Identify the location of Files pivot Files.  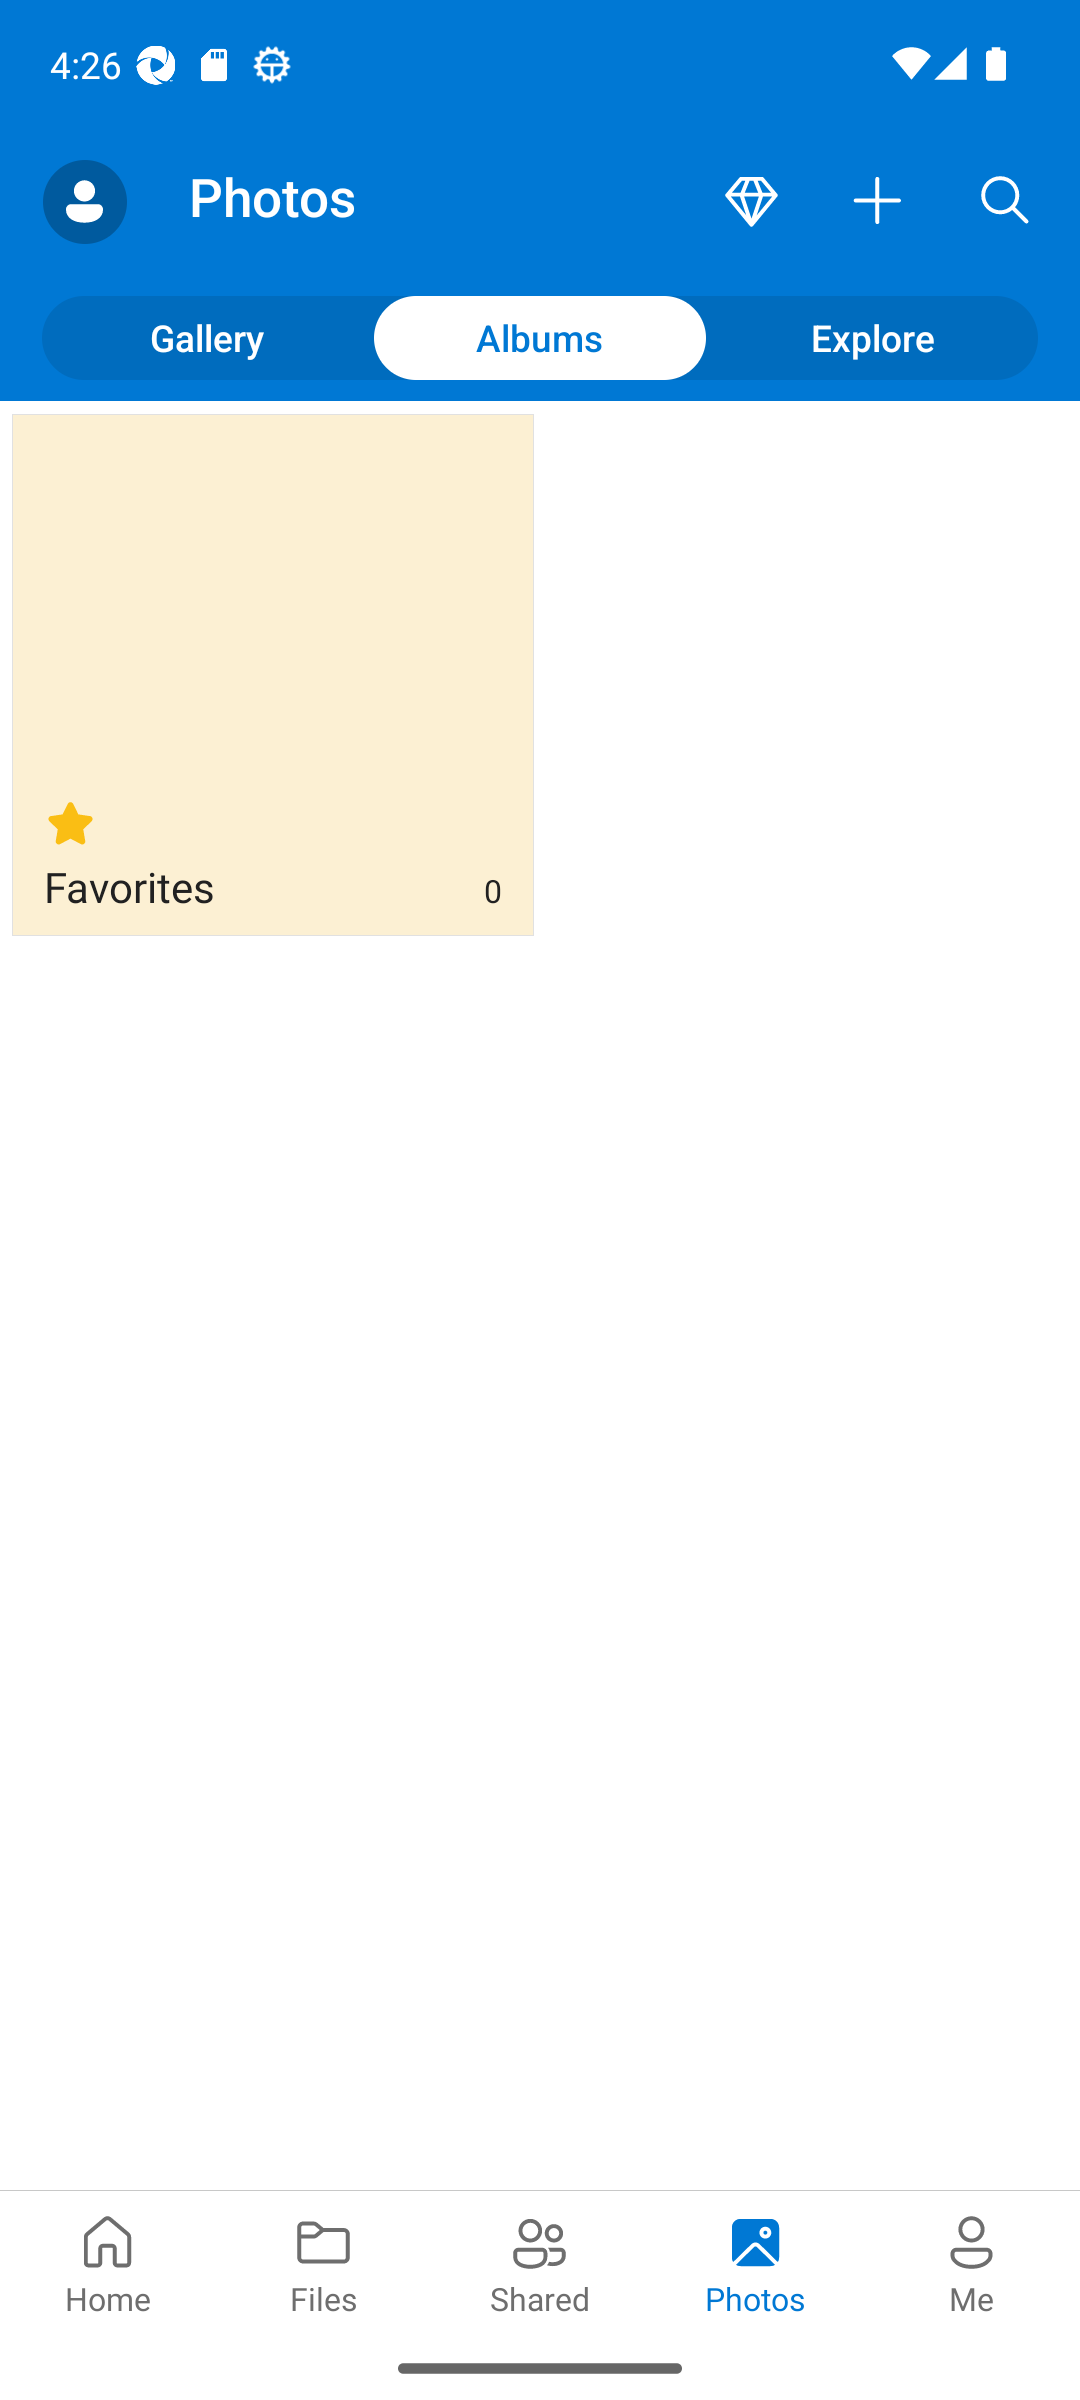
(324, 2262).